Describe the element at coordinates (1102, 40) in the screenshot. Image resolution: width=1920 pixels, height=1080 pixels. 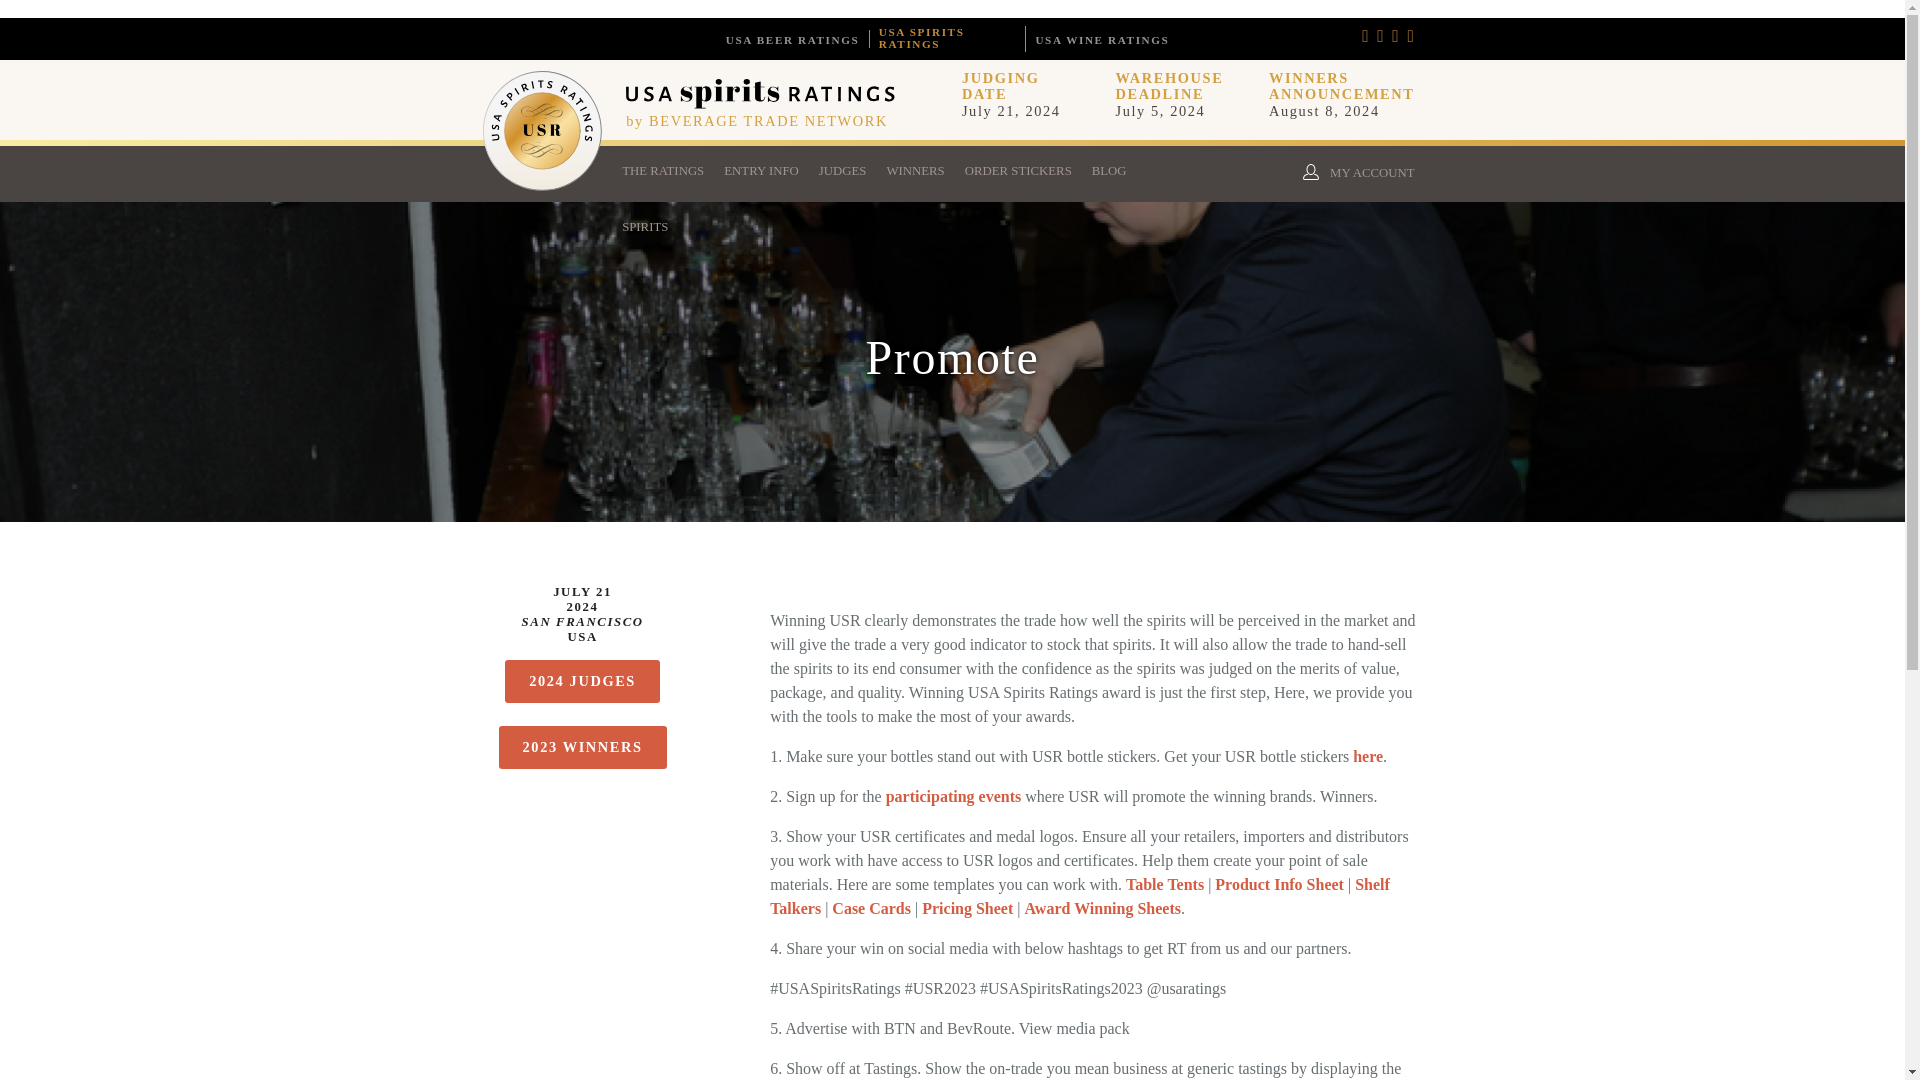
I see `USA WINE RATINGS` at that location.